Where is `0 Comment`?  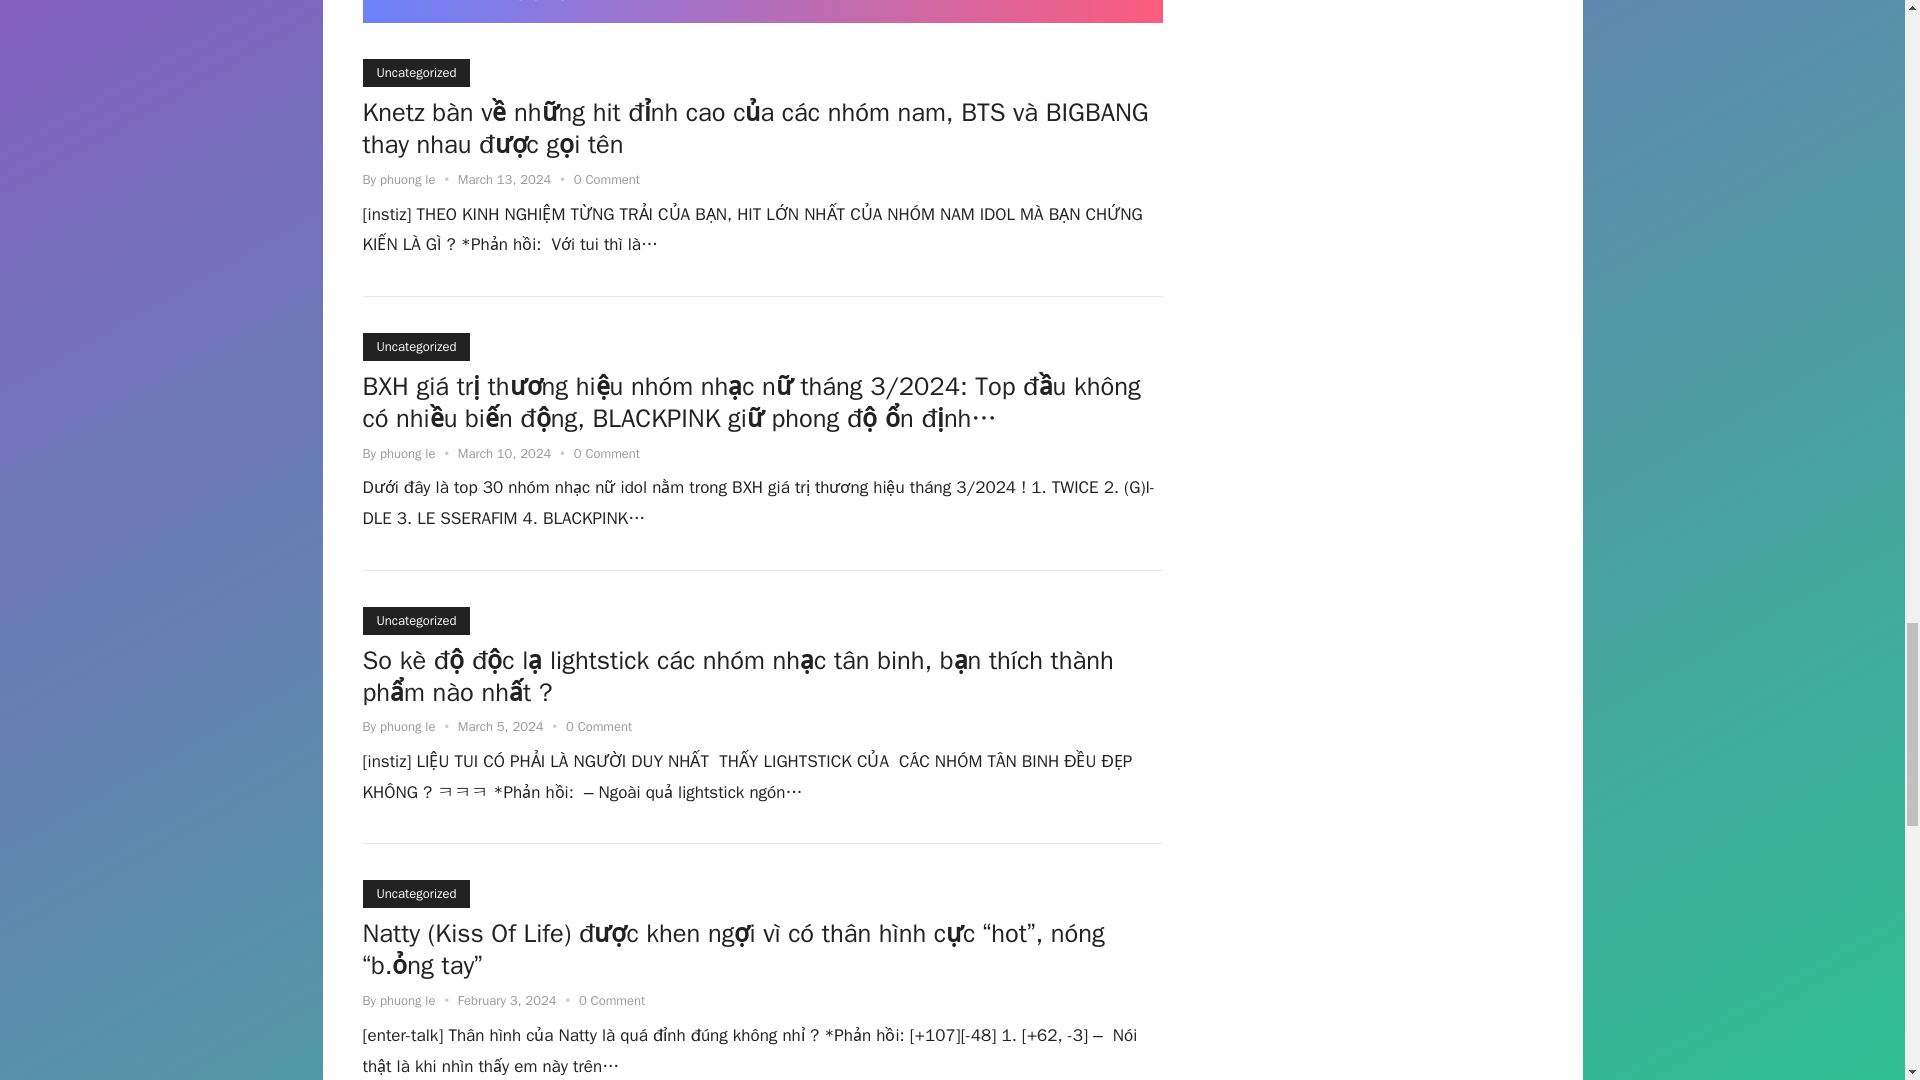 0 Comment is located at coordinates (606, 453).